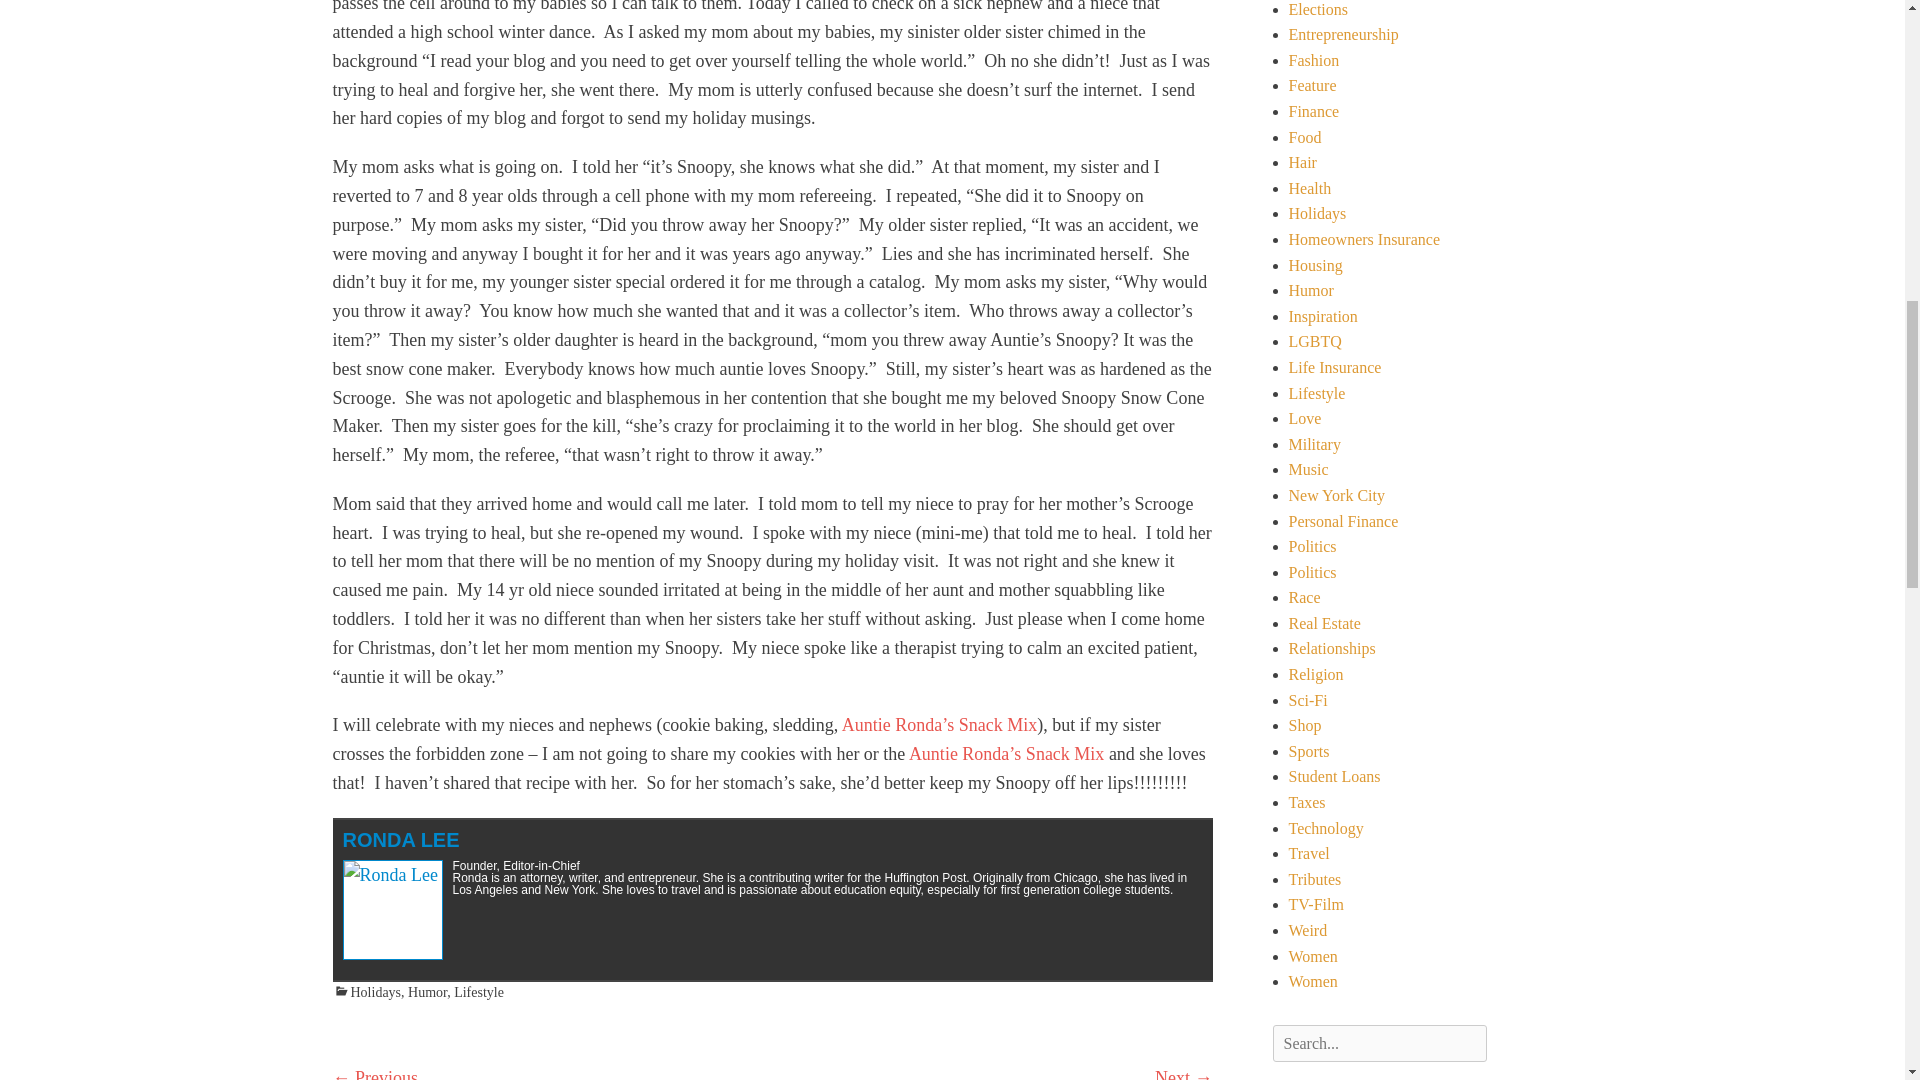 The image size is (1920, 1080). What do you see at coordinates (366, 992) in the screenshot?
I see `Holidays` at bounding box center [366, 992].